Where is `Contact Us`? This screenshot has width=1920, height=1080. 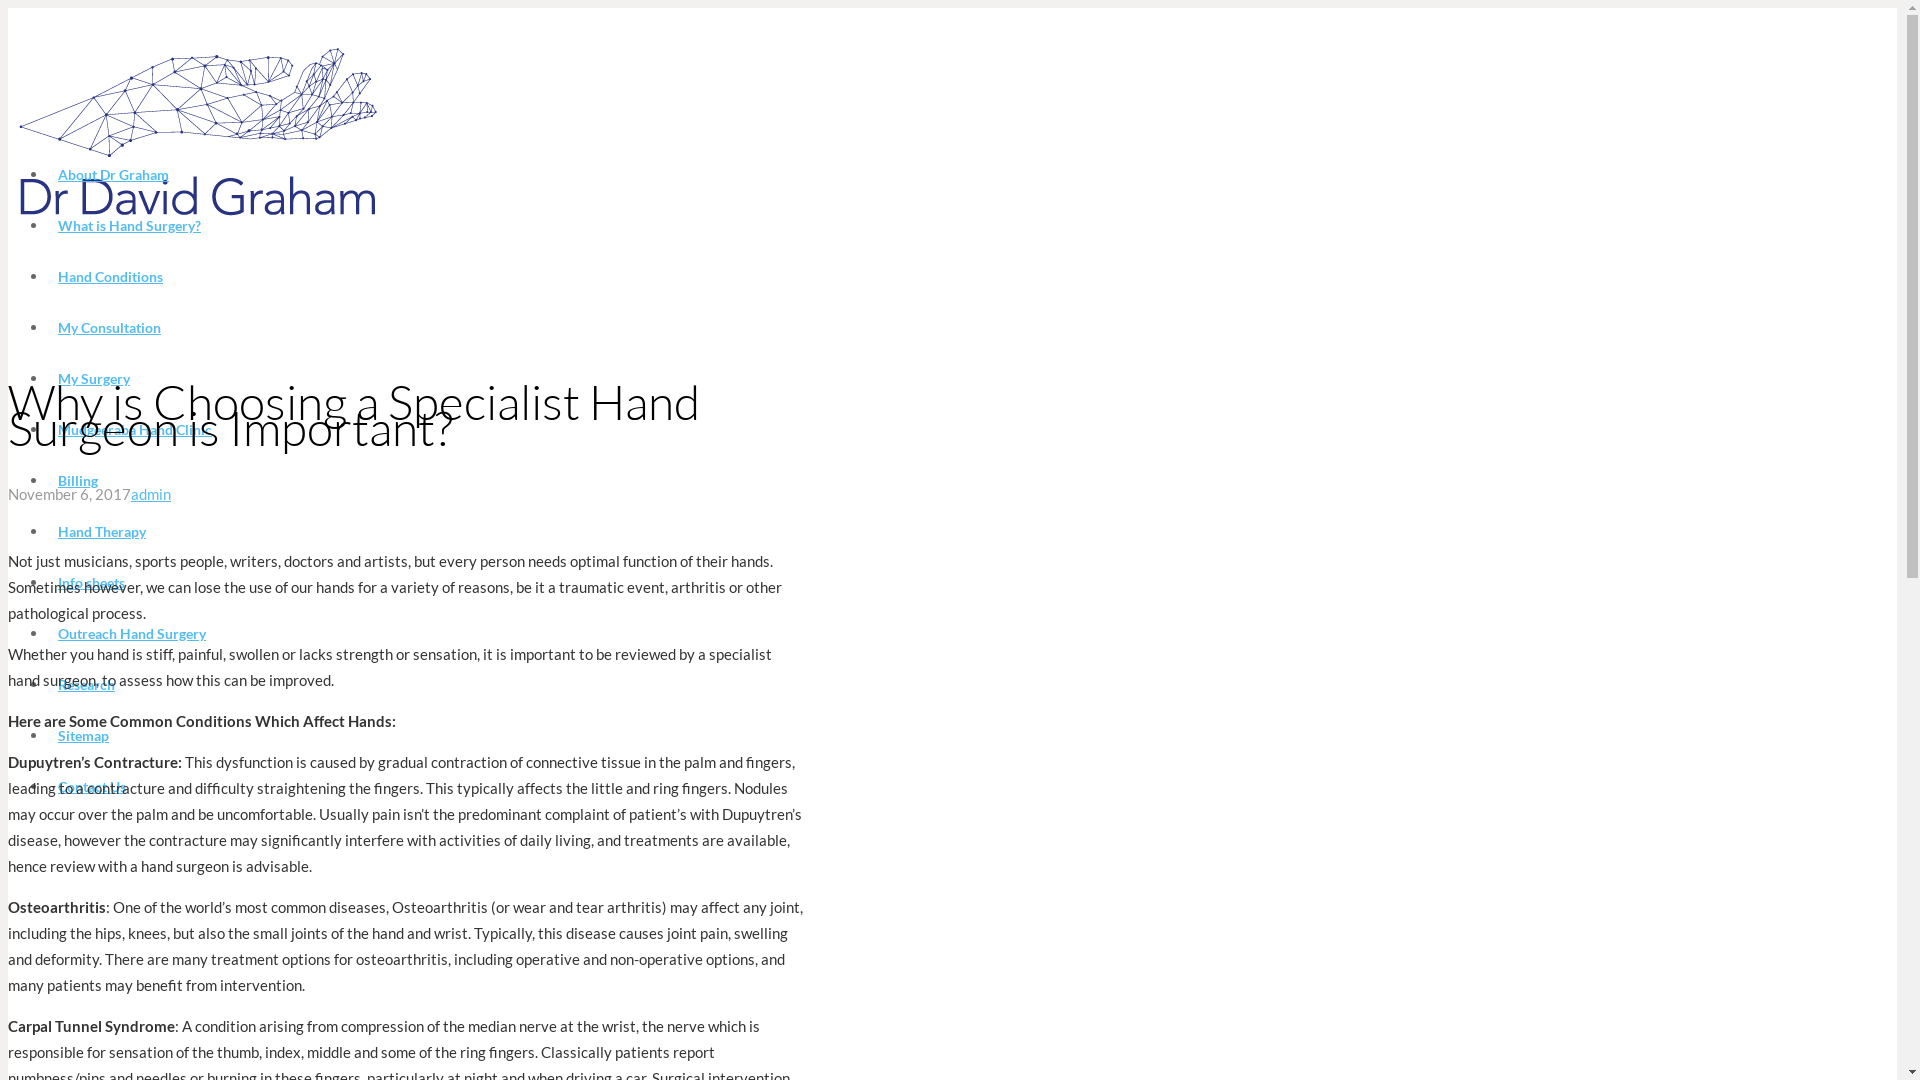
Contact Us is located at coordinates (92, 786).